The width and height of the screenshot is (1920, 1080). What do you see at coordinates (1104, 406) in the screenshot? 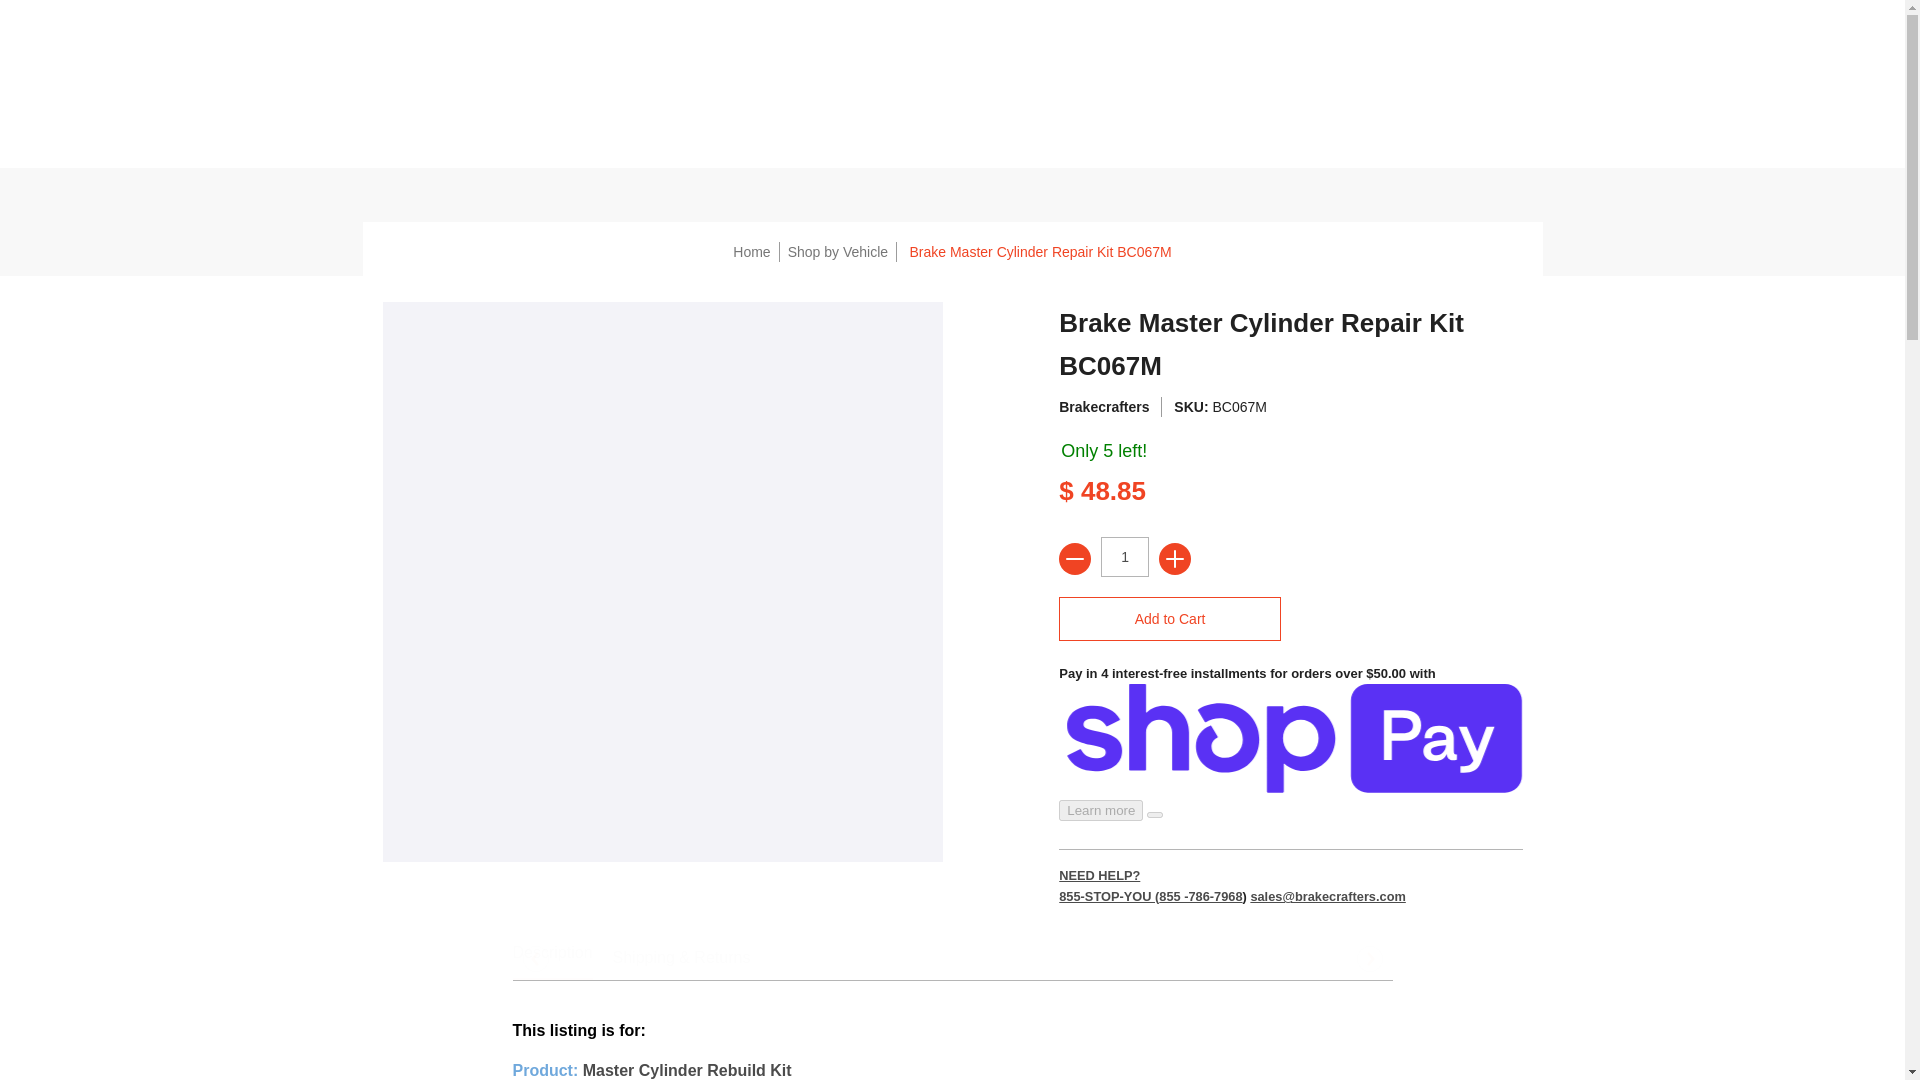
I see `Brakecrafters` at bounding box center [1104, 406].